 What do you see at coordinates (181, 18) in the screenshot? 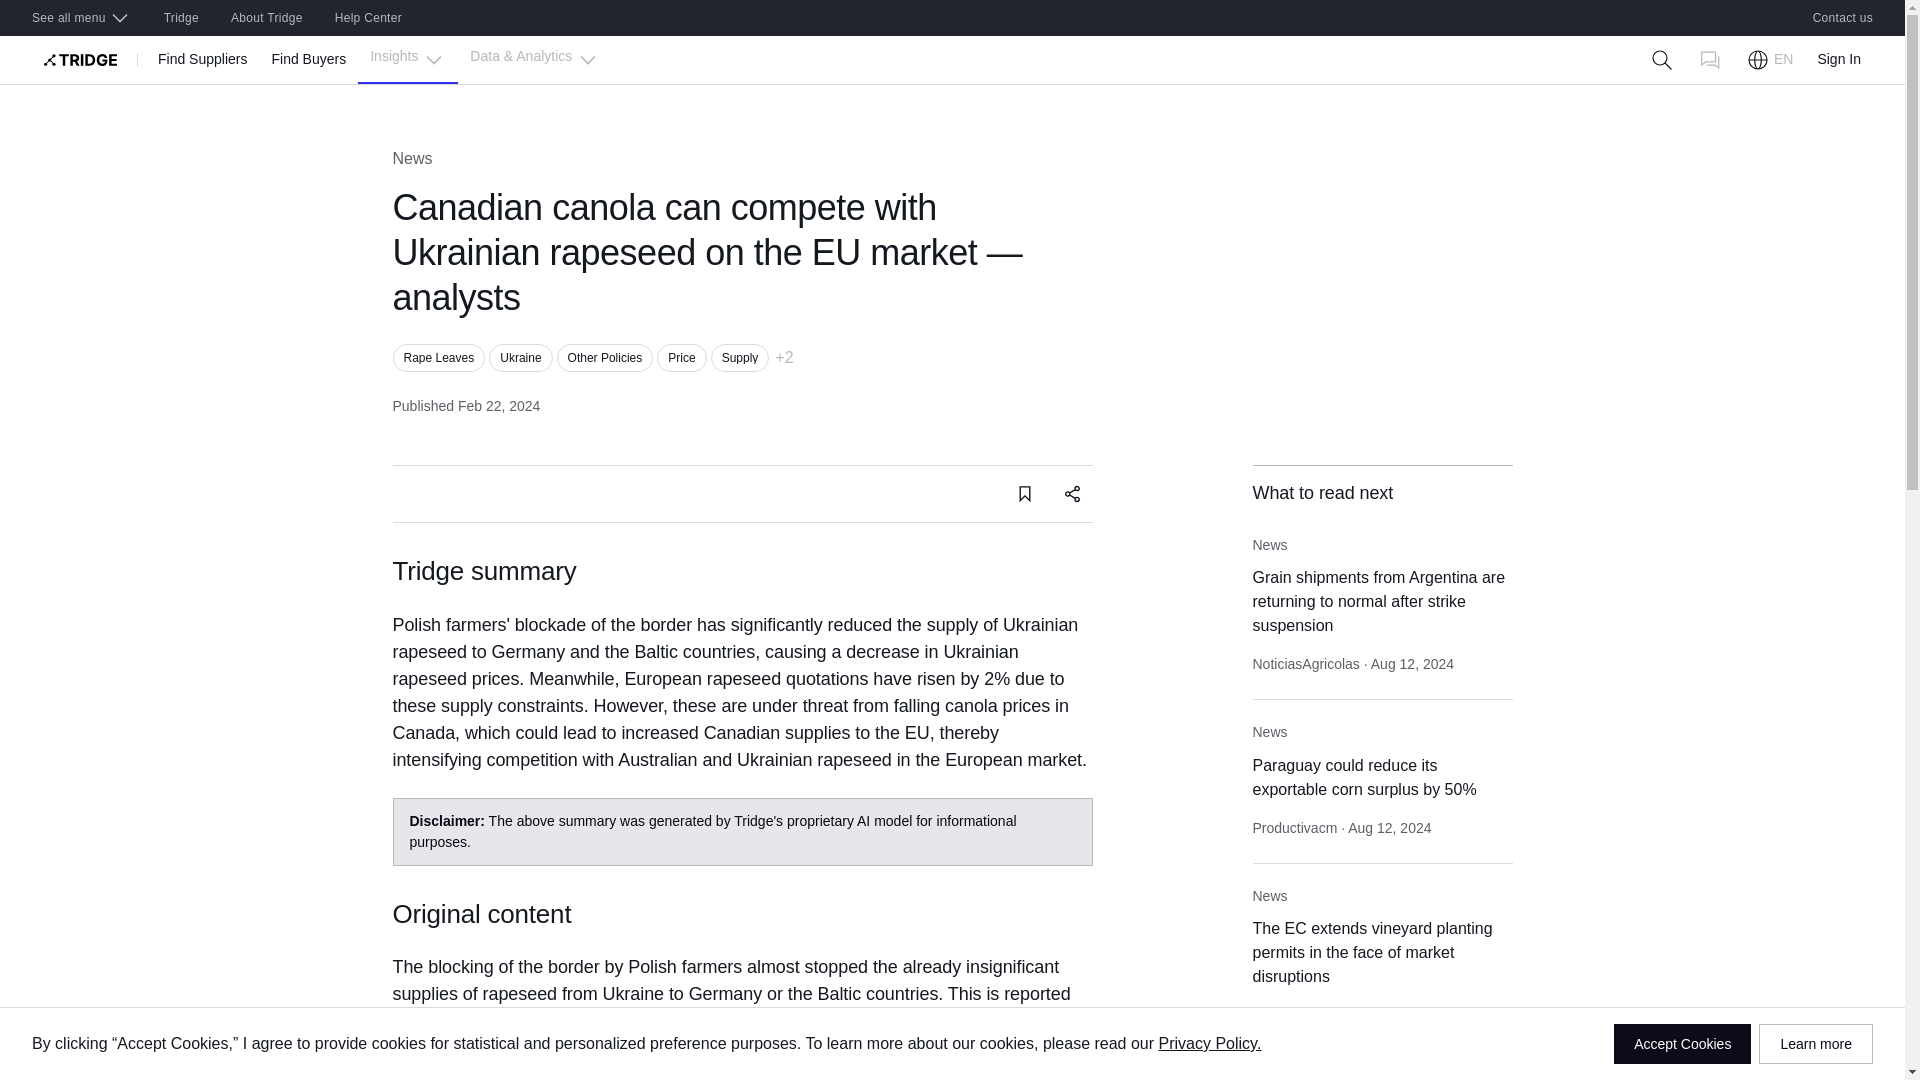
I see `Tridge` at bounding box center [181, 18].